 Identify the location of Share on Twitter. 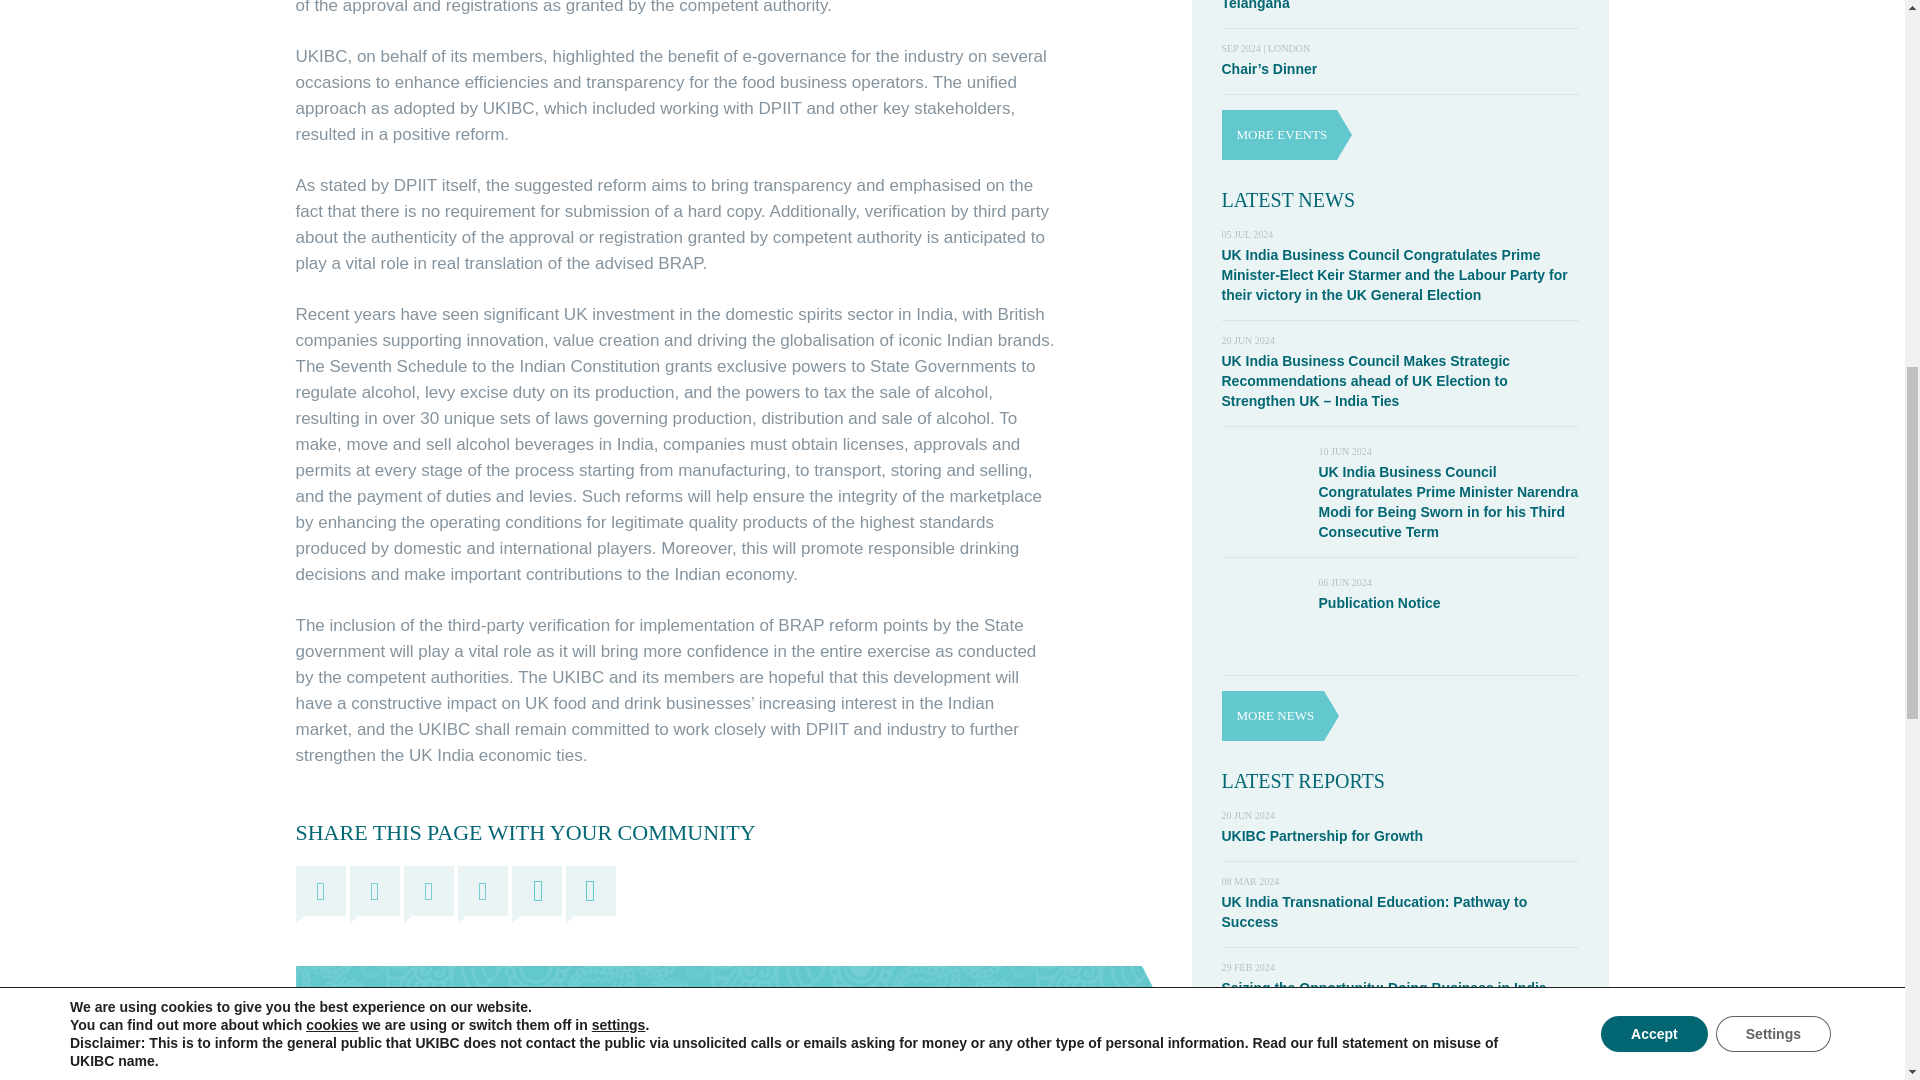
(374, 890).